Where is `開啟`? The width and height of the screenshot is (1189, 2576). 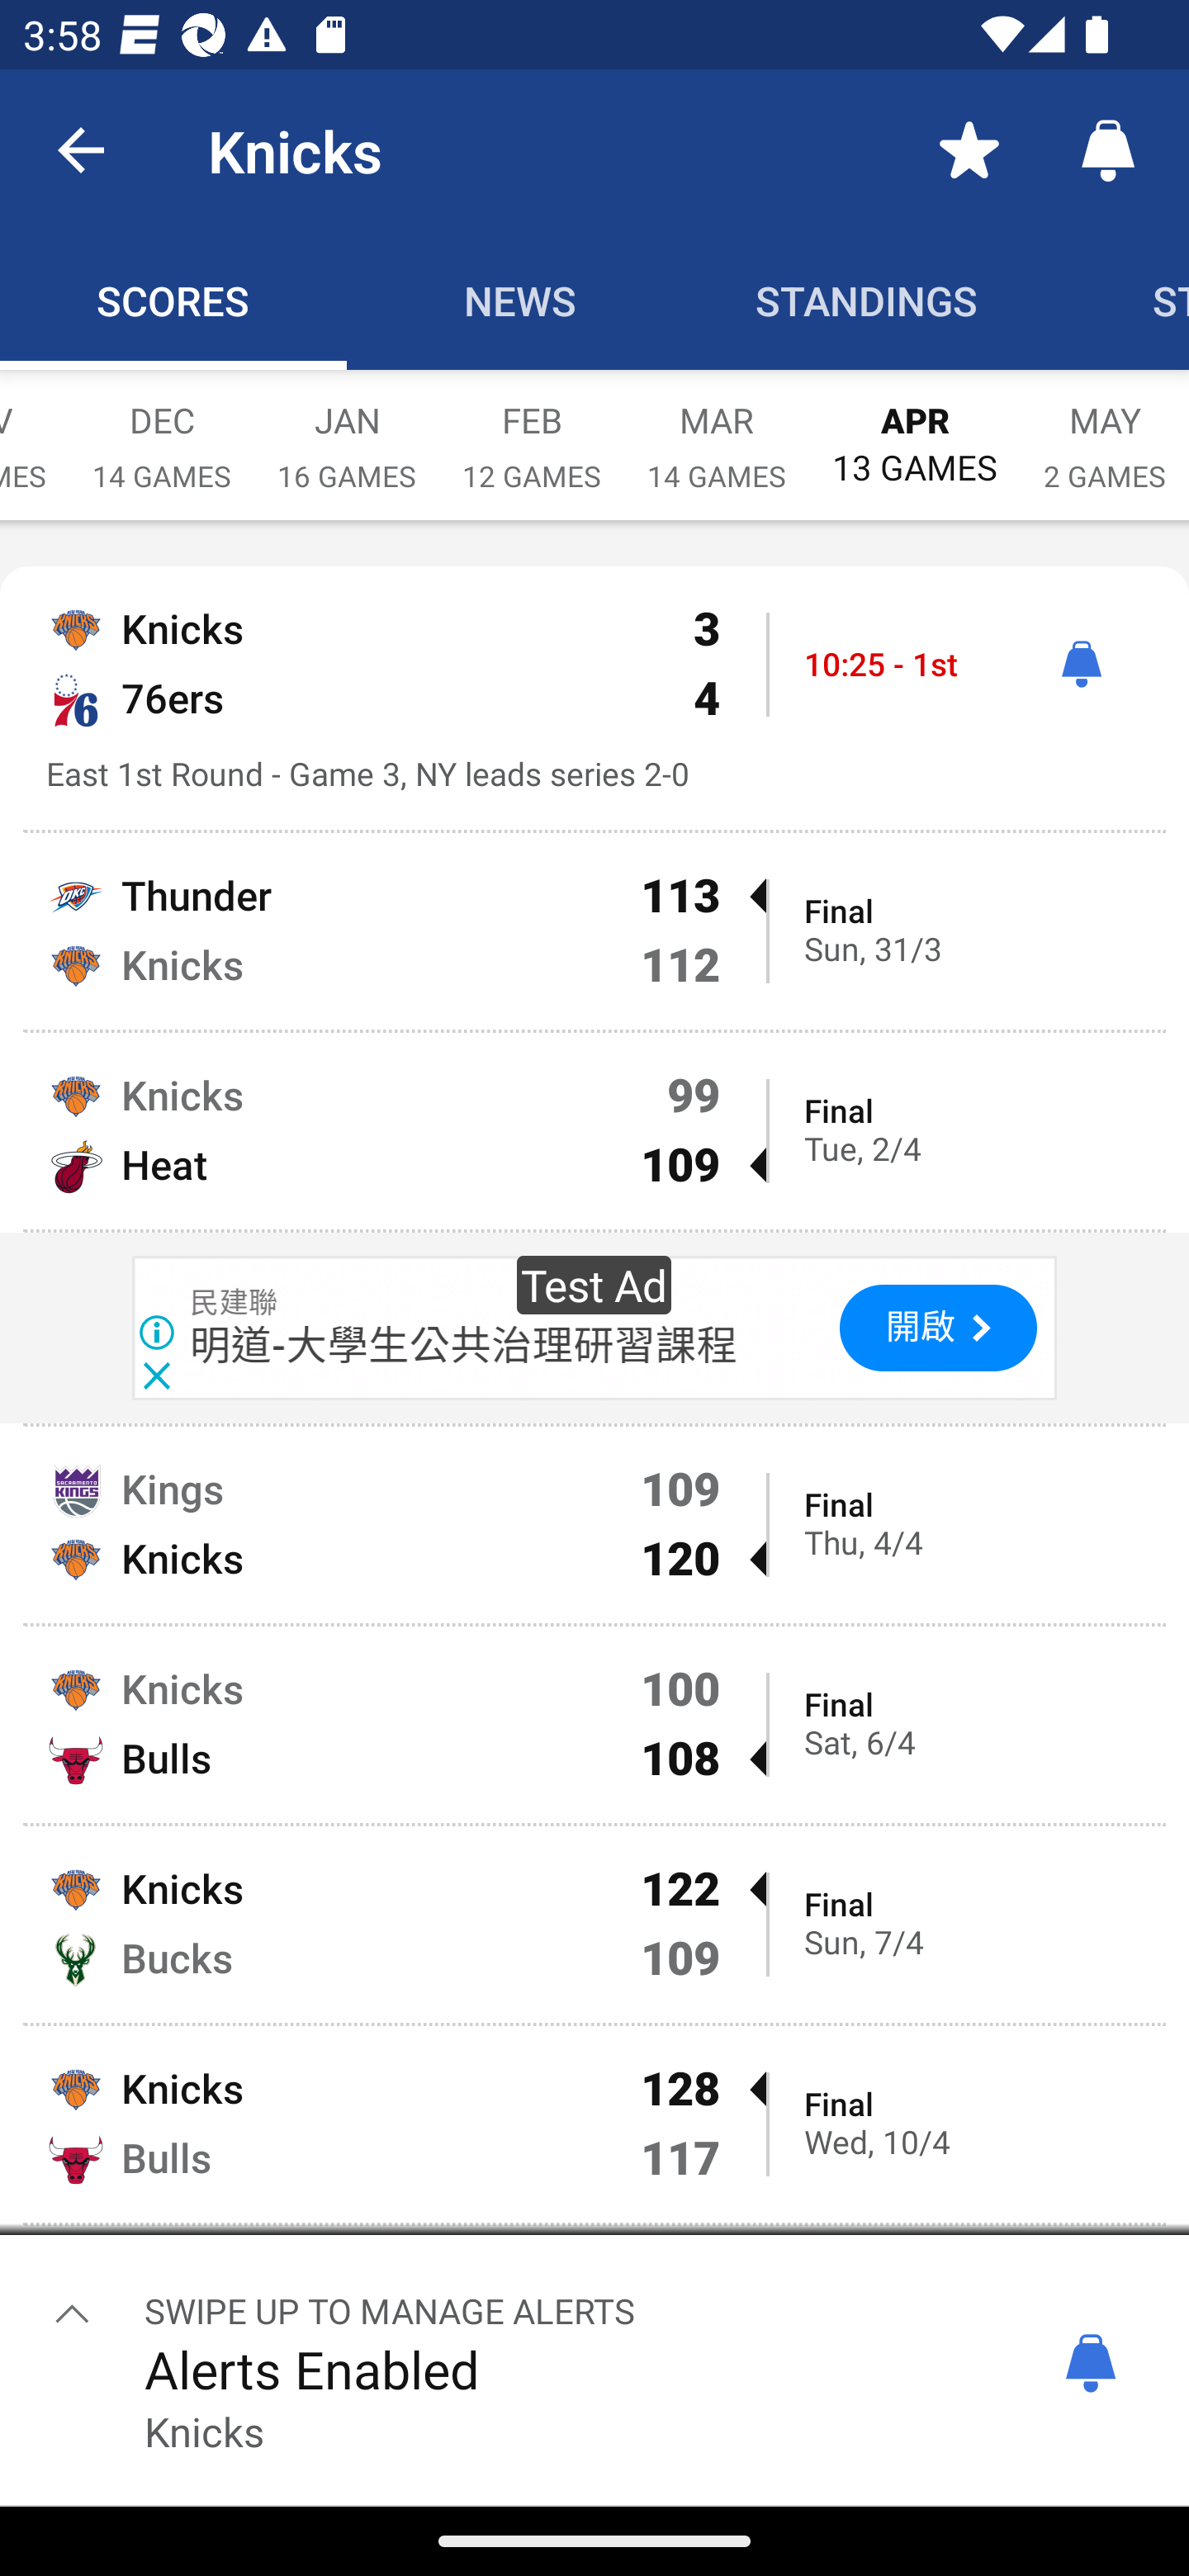
開啟 is located at coordinates (938, 1328).